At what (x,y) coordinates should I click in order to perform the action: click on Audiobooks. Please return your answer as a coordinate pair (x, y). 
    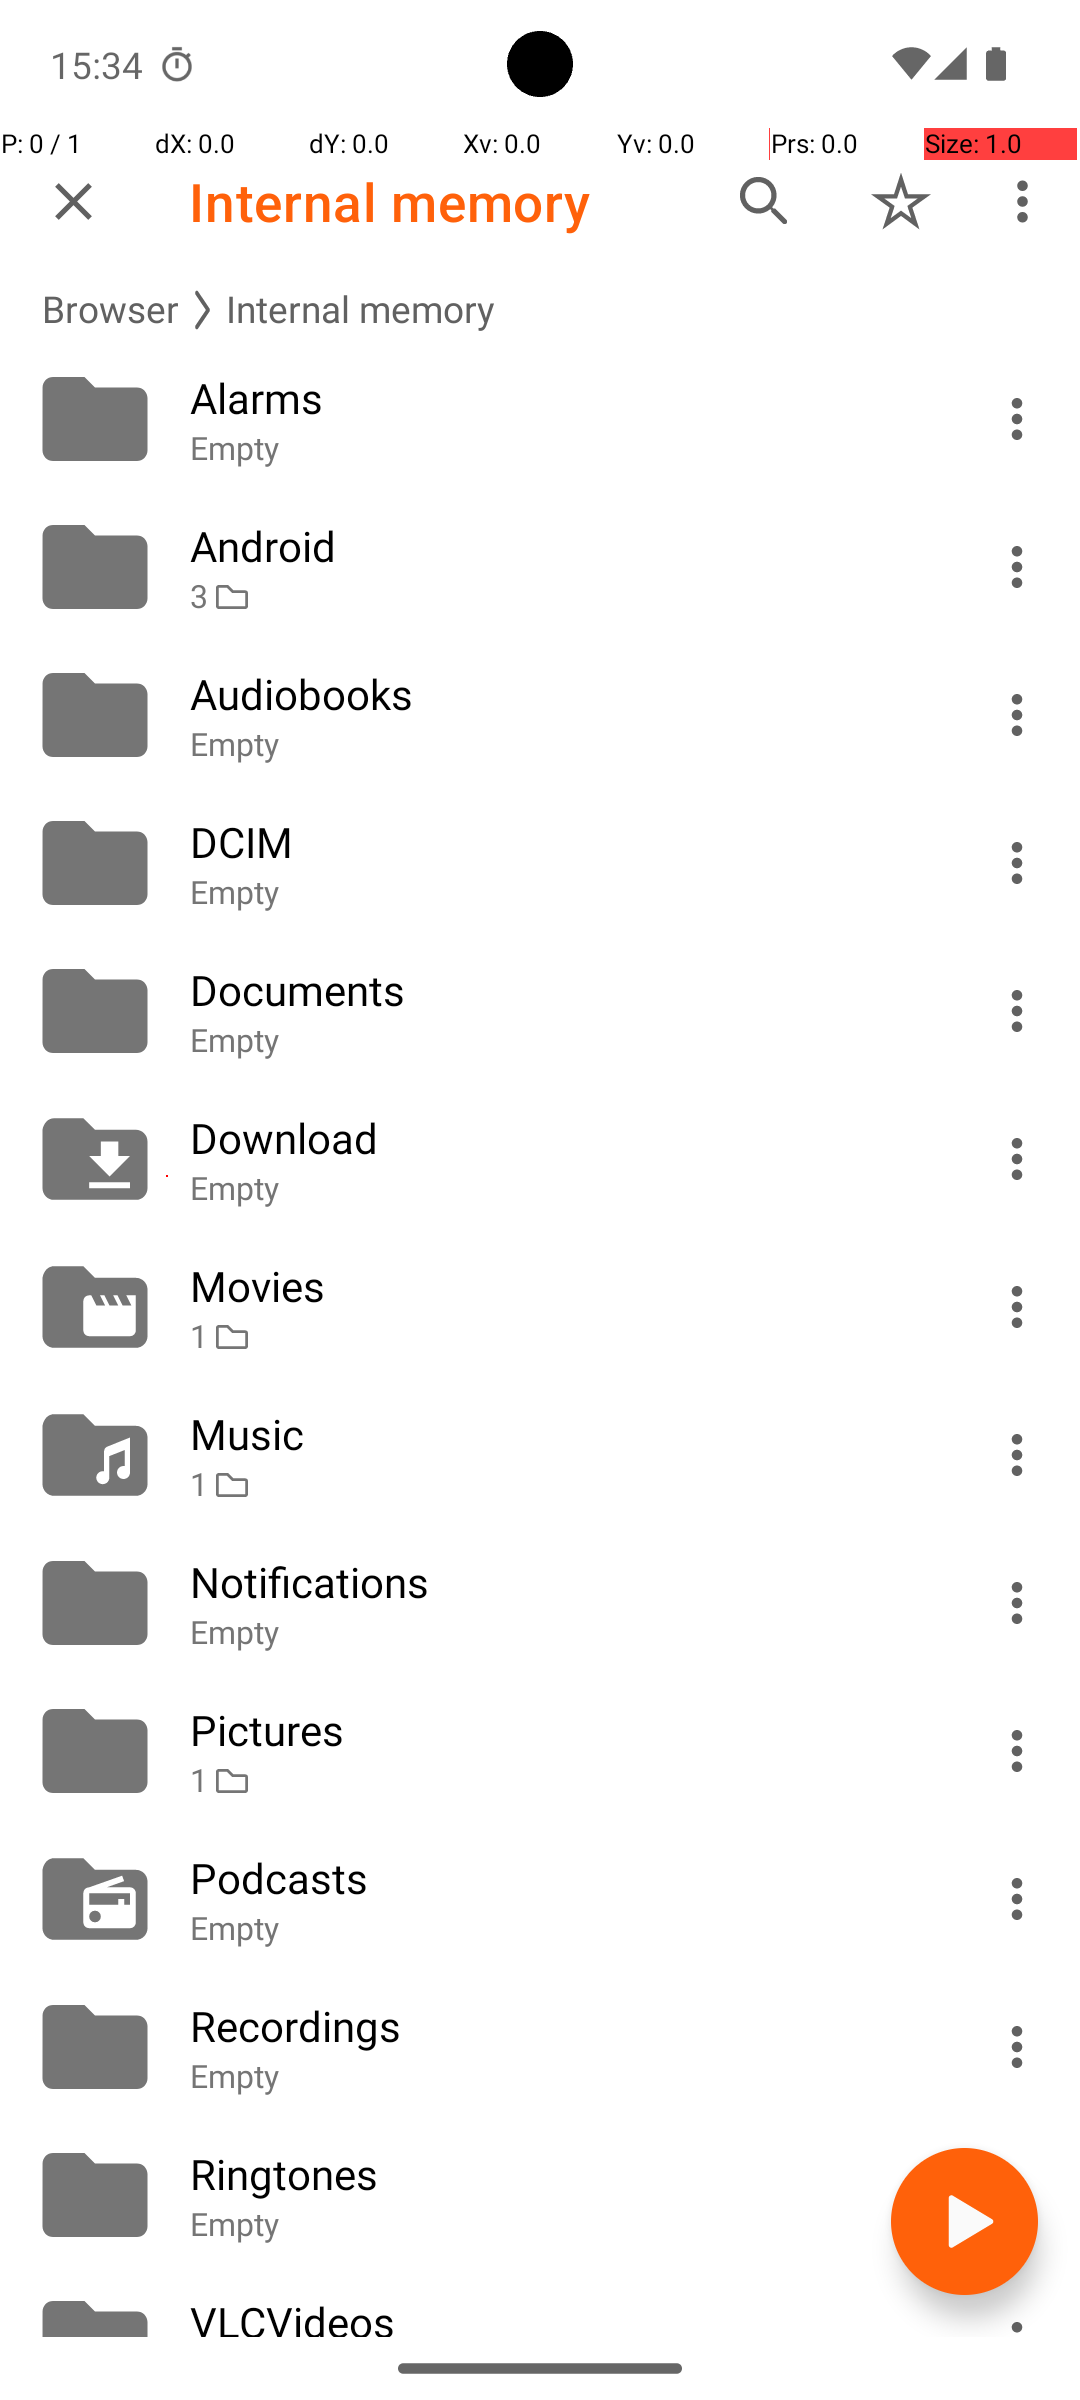
    Looking at the image, I should click on (562, 694).